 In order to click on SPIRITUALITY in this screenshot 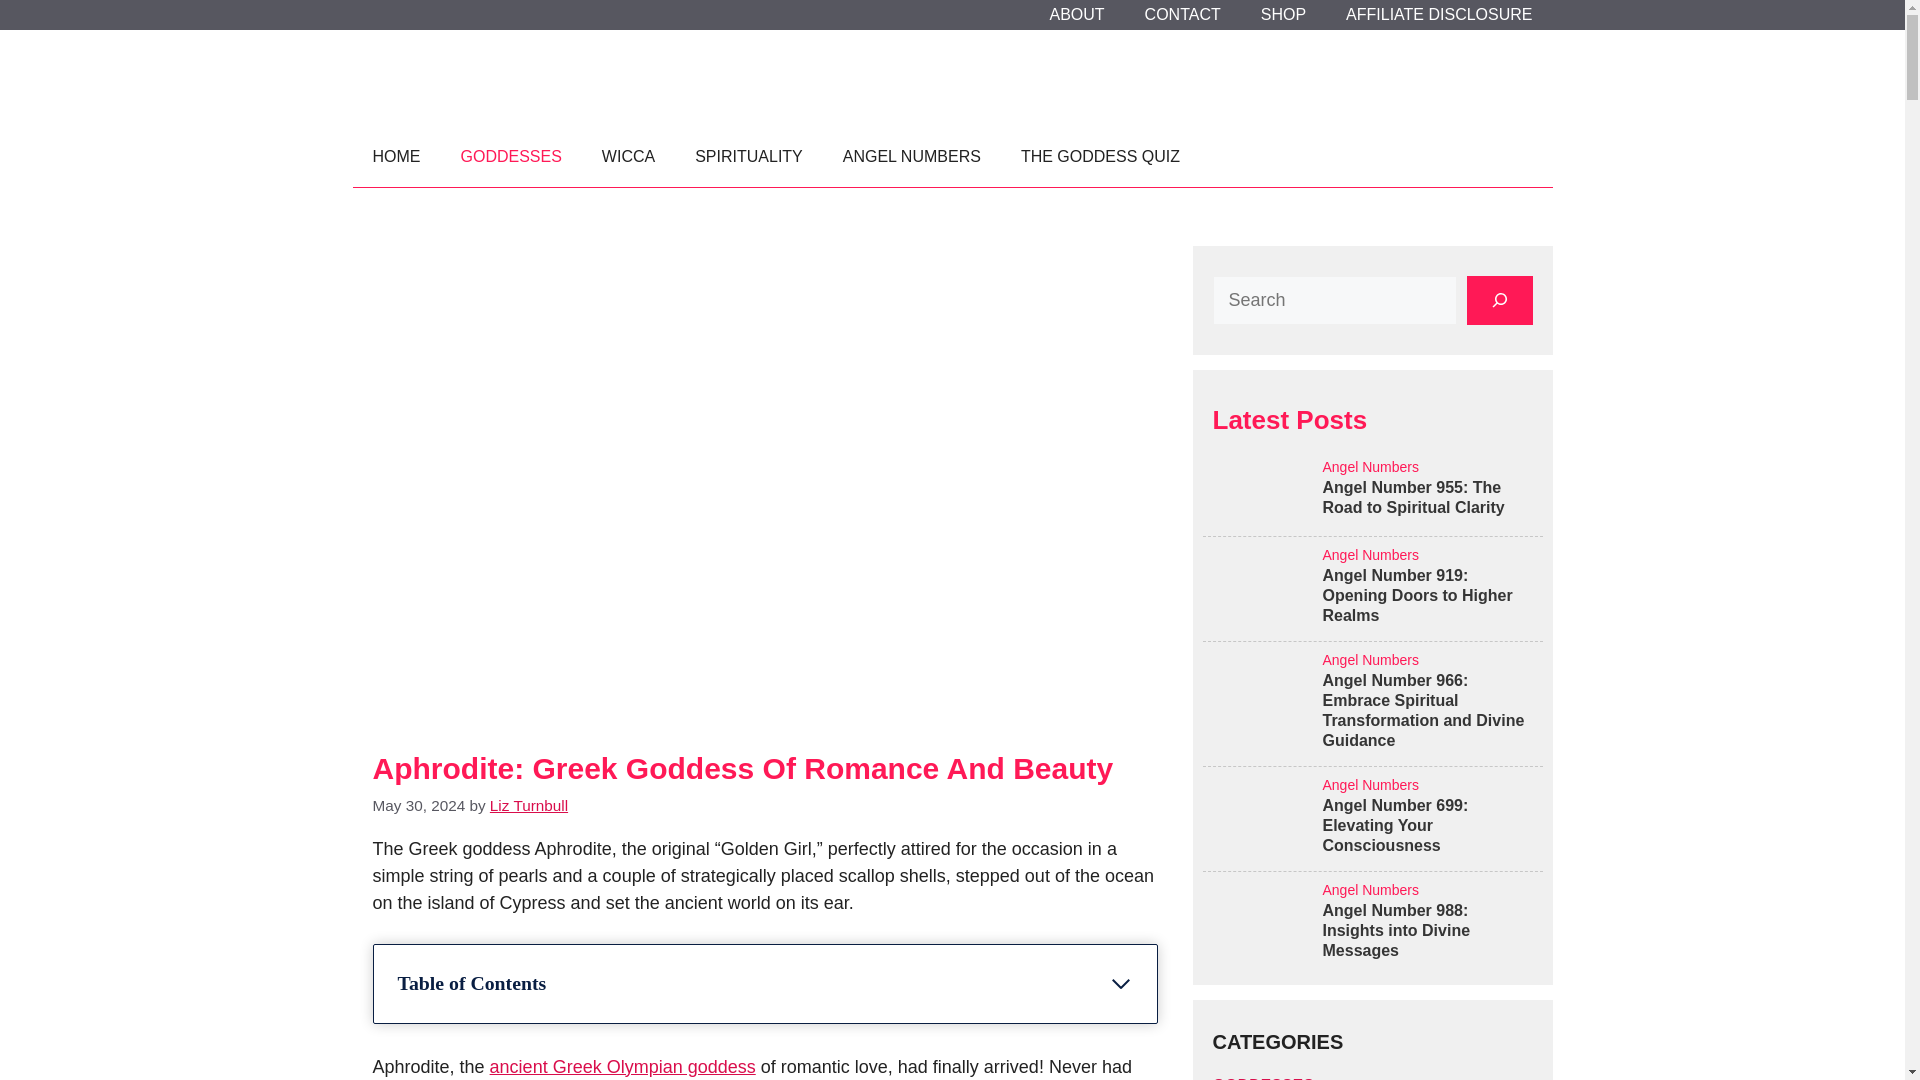, I will do `click(749, 156)`.